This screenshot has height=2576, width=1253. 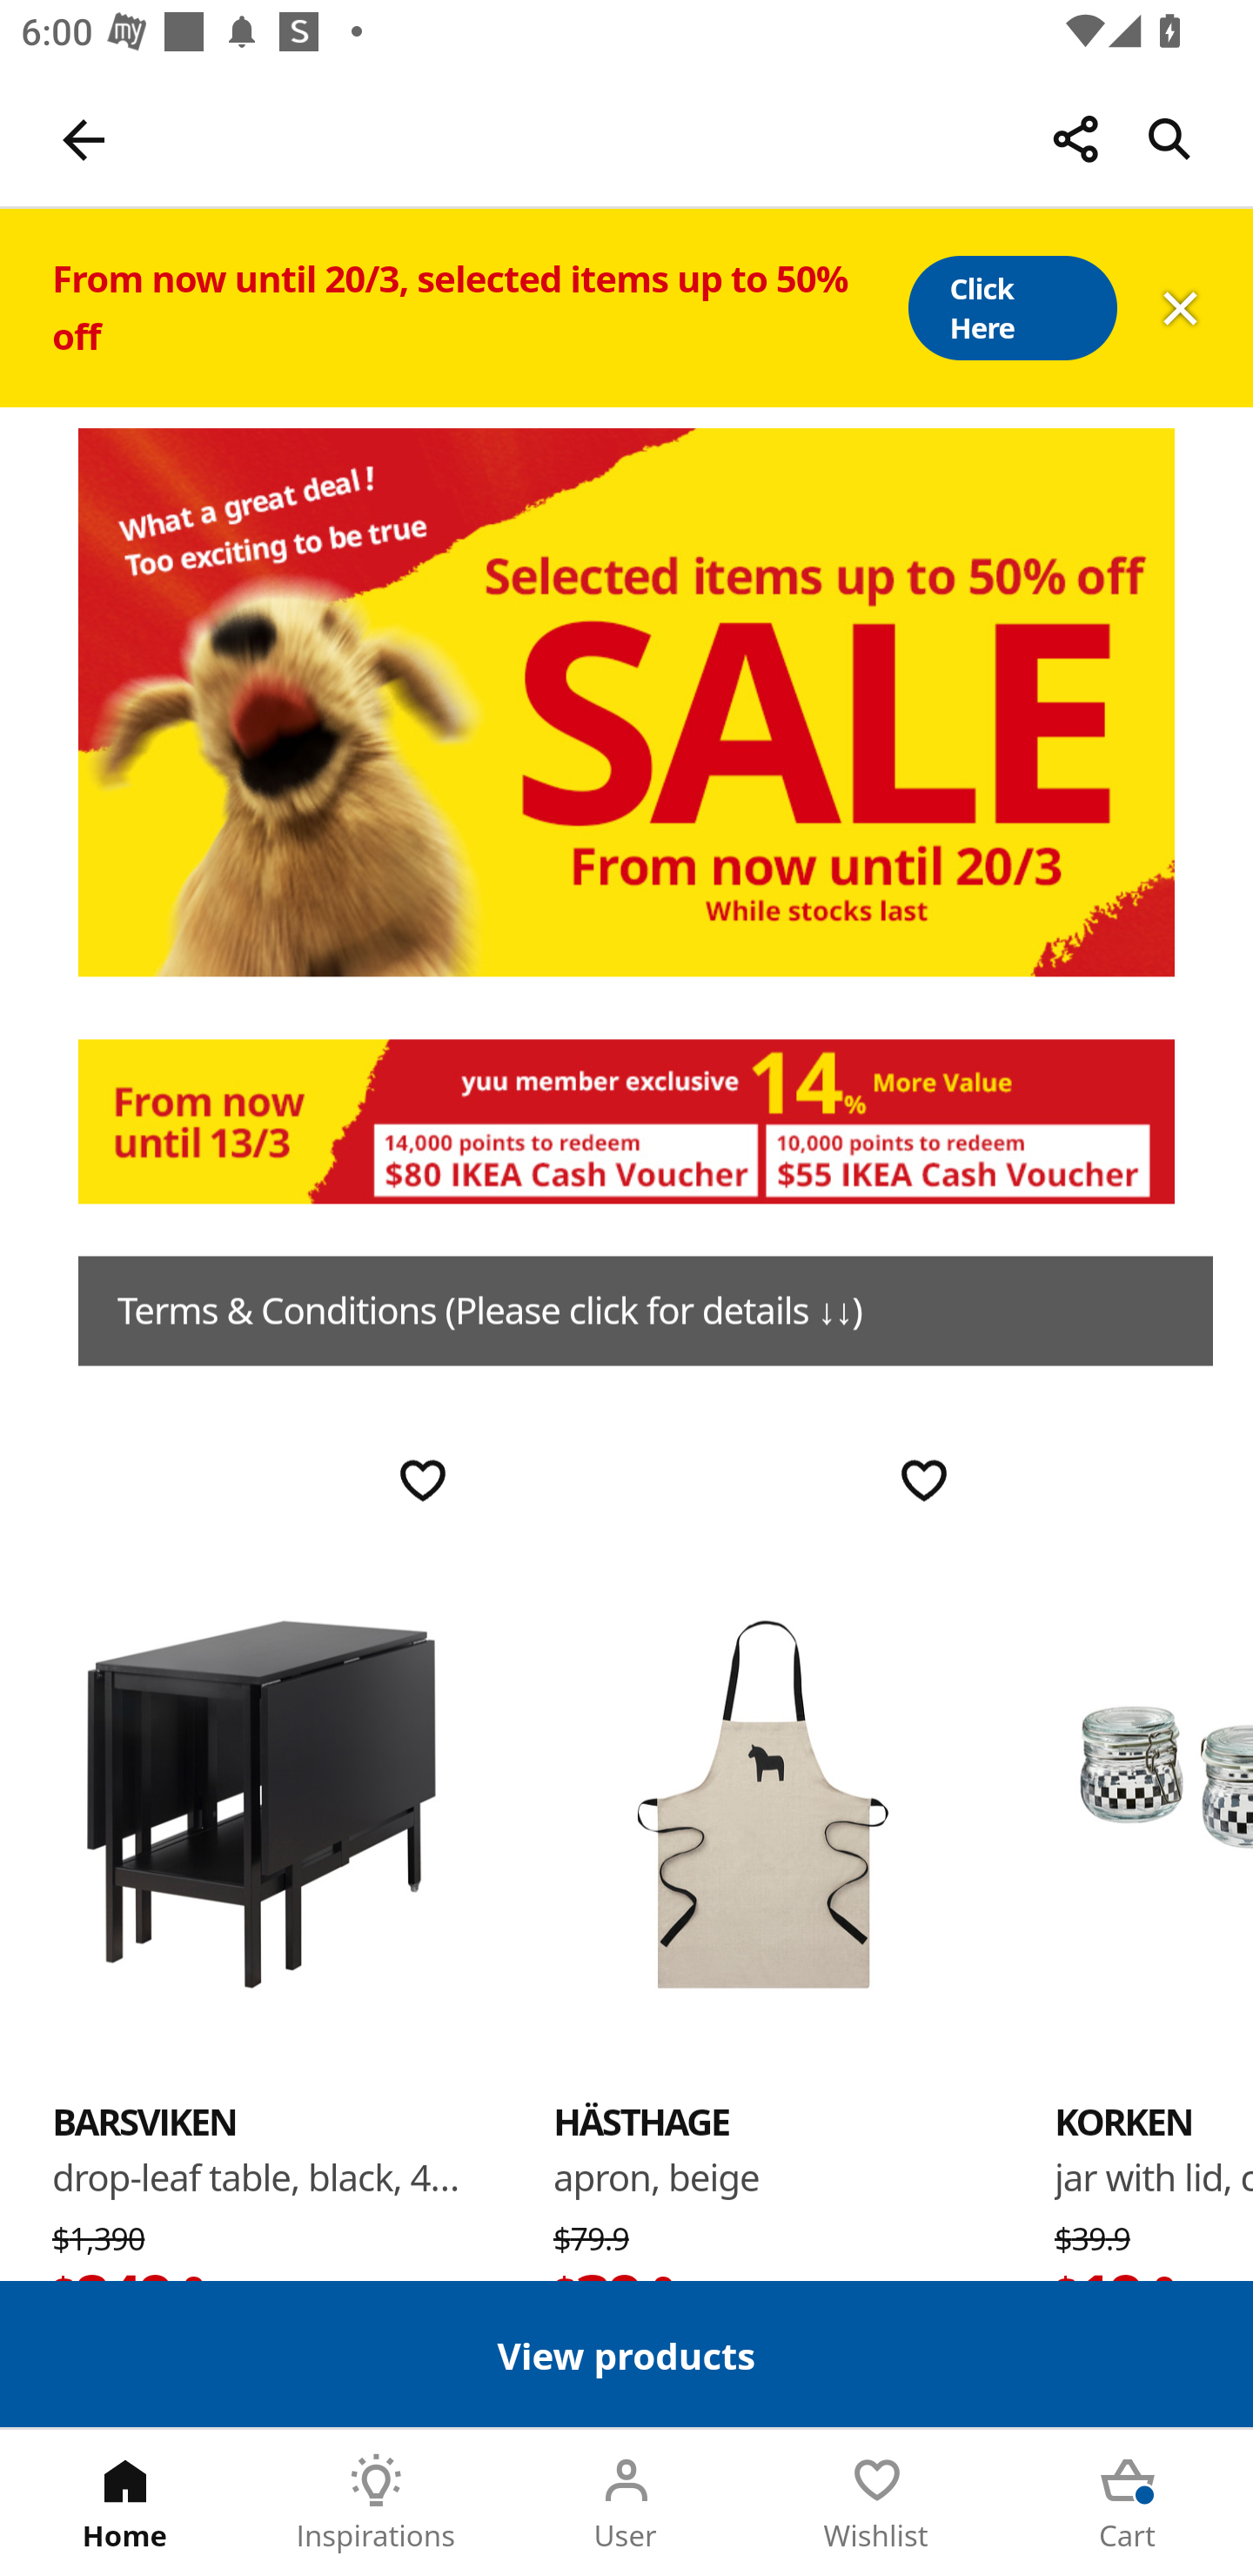 What do you see at coordinates (1154, 1801) in the screenshot?
I see `KORKEN` at bounding box center [1154, 1801].